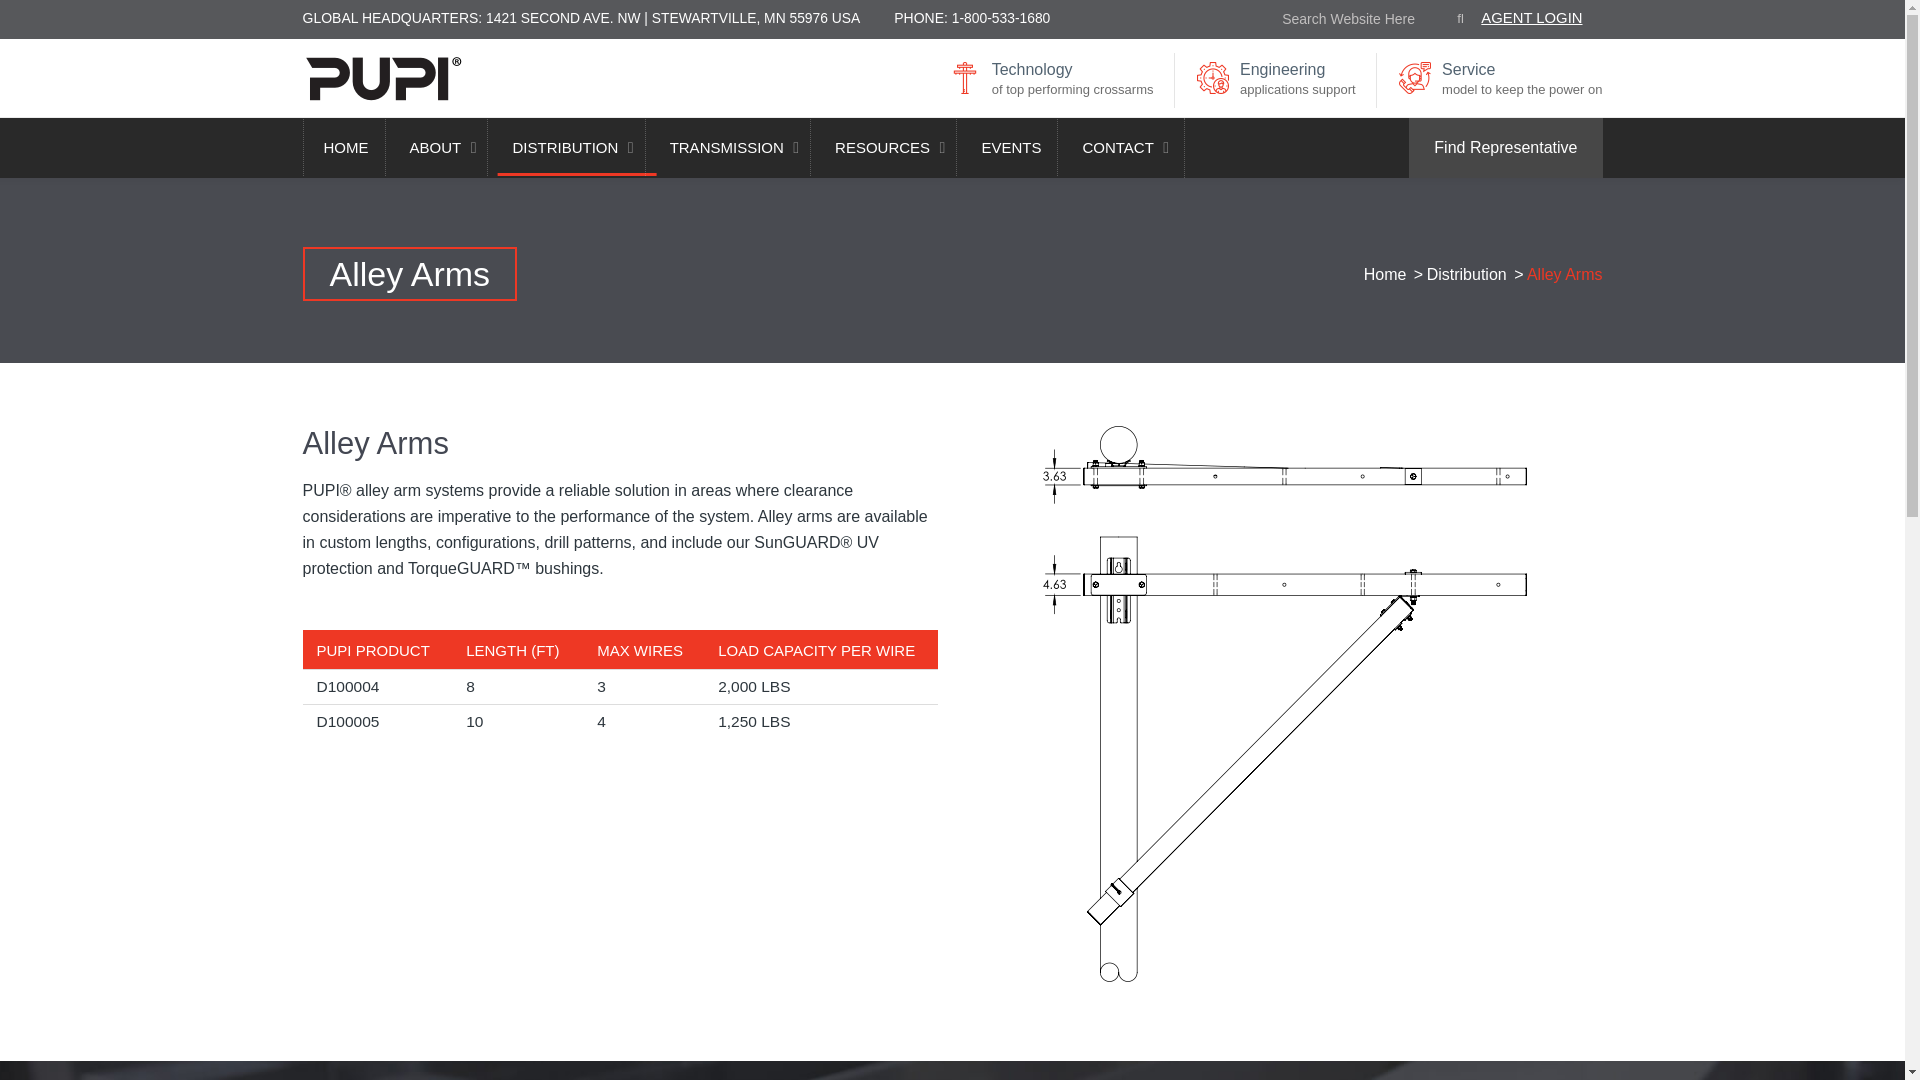 The image size is (1920, 1080). I want to click on TRANSMISSION, so click(727, 148).